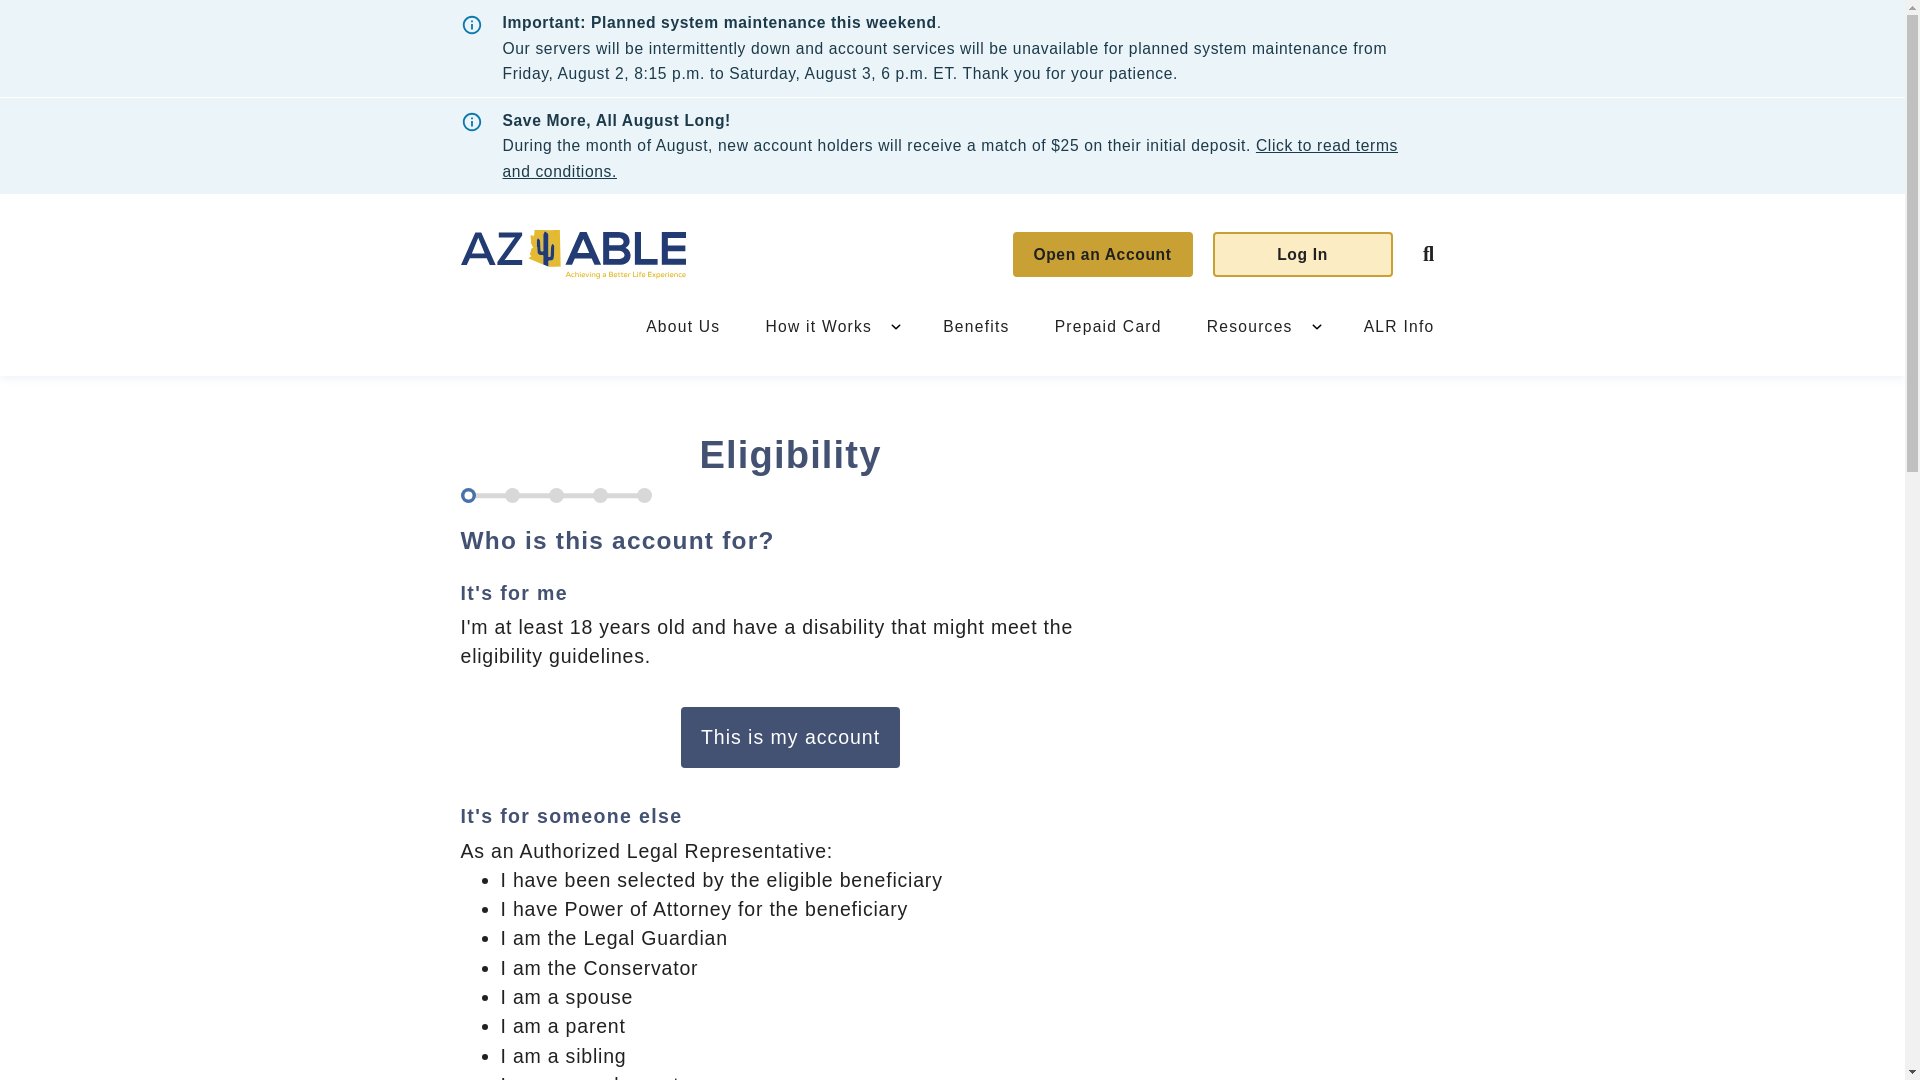  Describe the element at coordinates (818, 324) in the screenshot. I see `How it Works` at that location.